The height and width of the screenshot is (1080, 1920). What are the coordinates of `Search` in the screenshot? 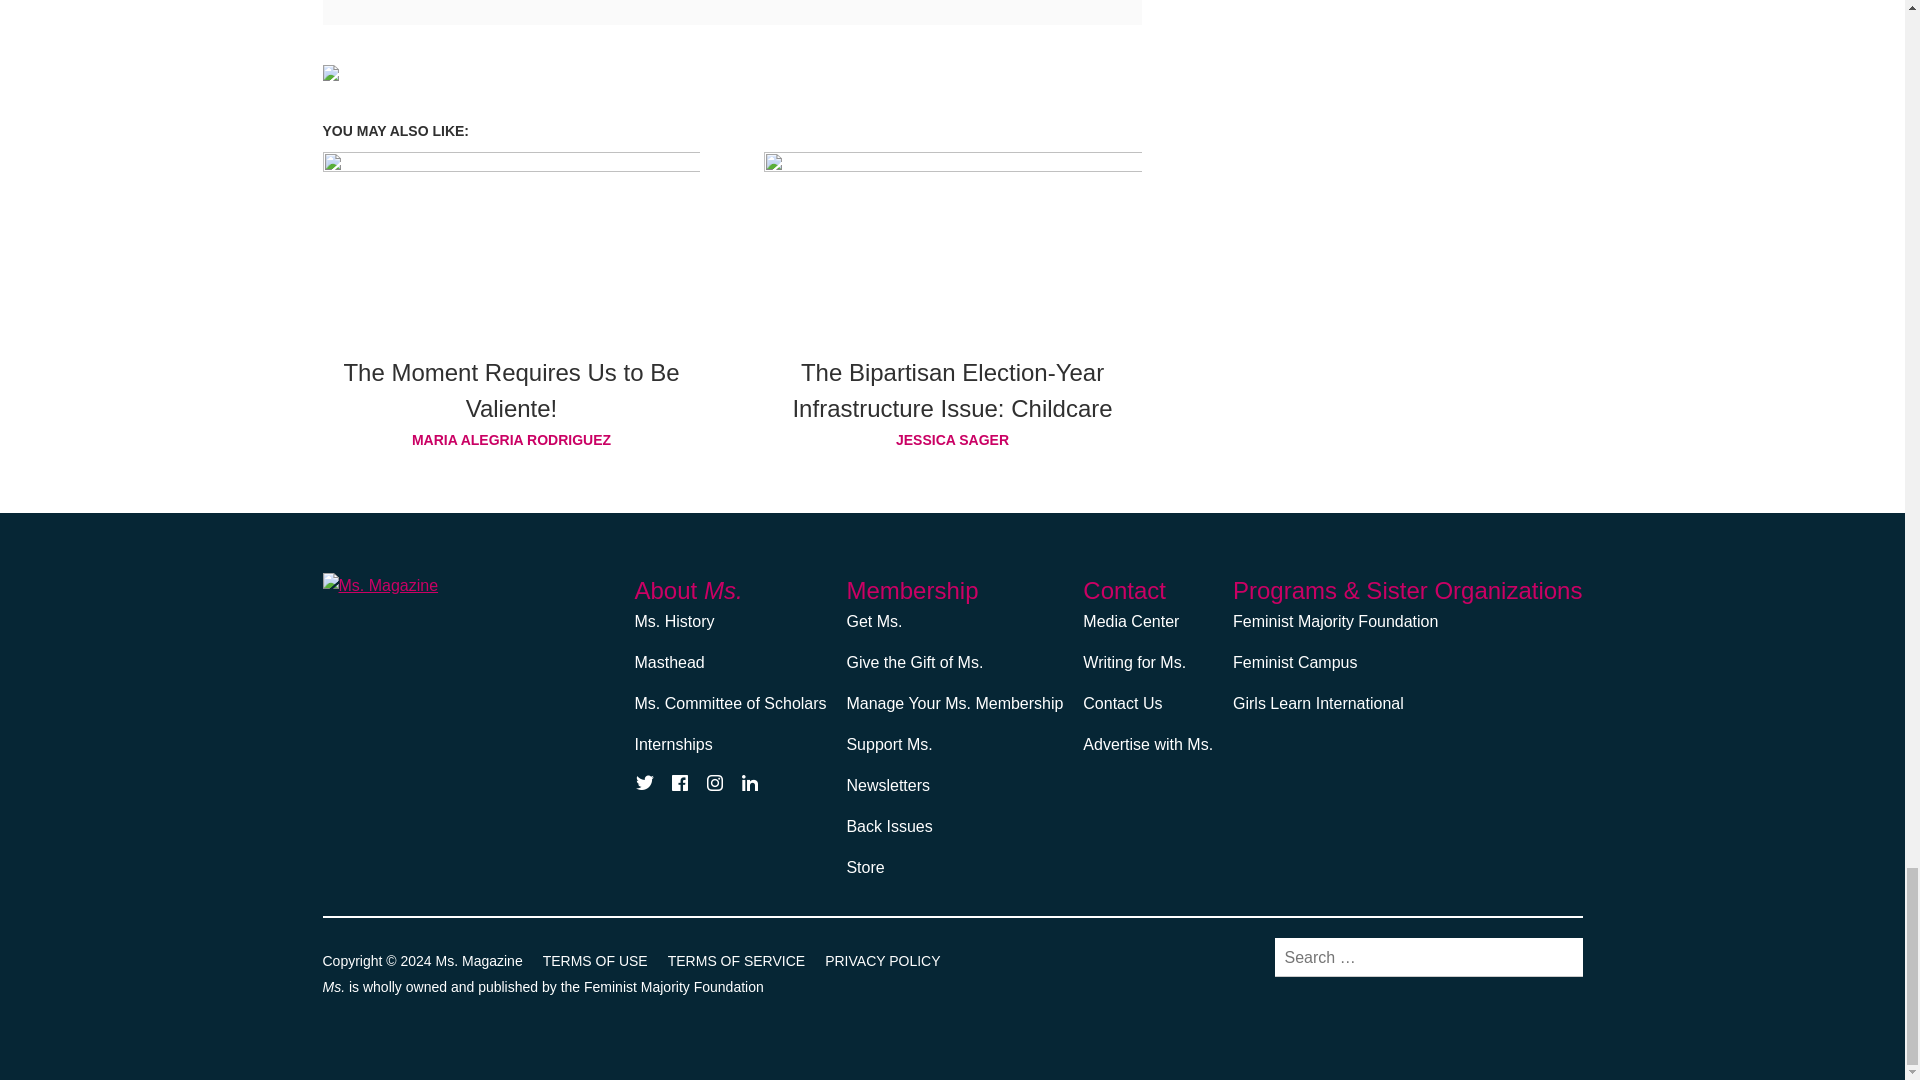 It's located at (1558, 956).